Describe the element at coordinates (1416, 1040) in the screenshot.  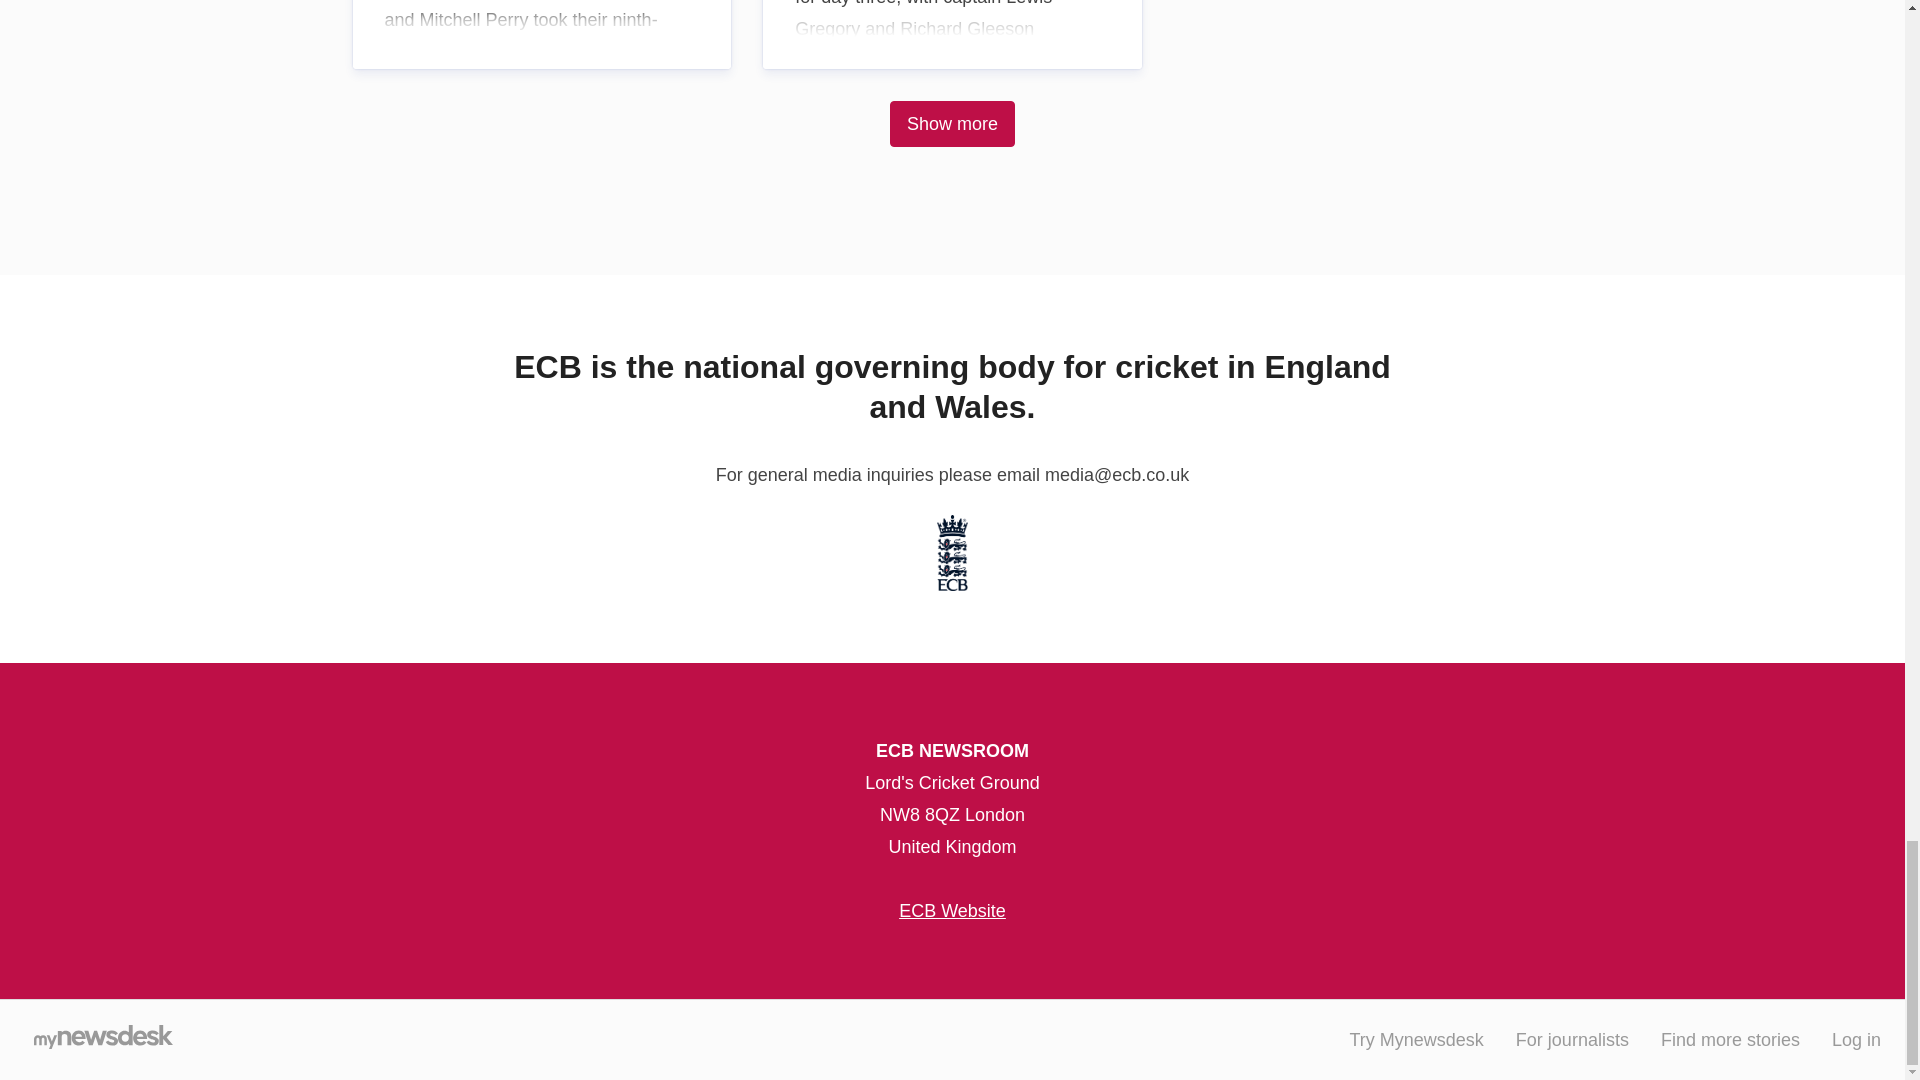
I see `Try Mynewsdesk` at that location.